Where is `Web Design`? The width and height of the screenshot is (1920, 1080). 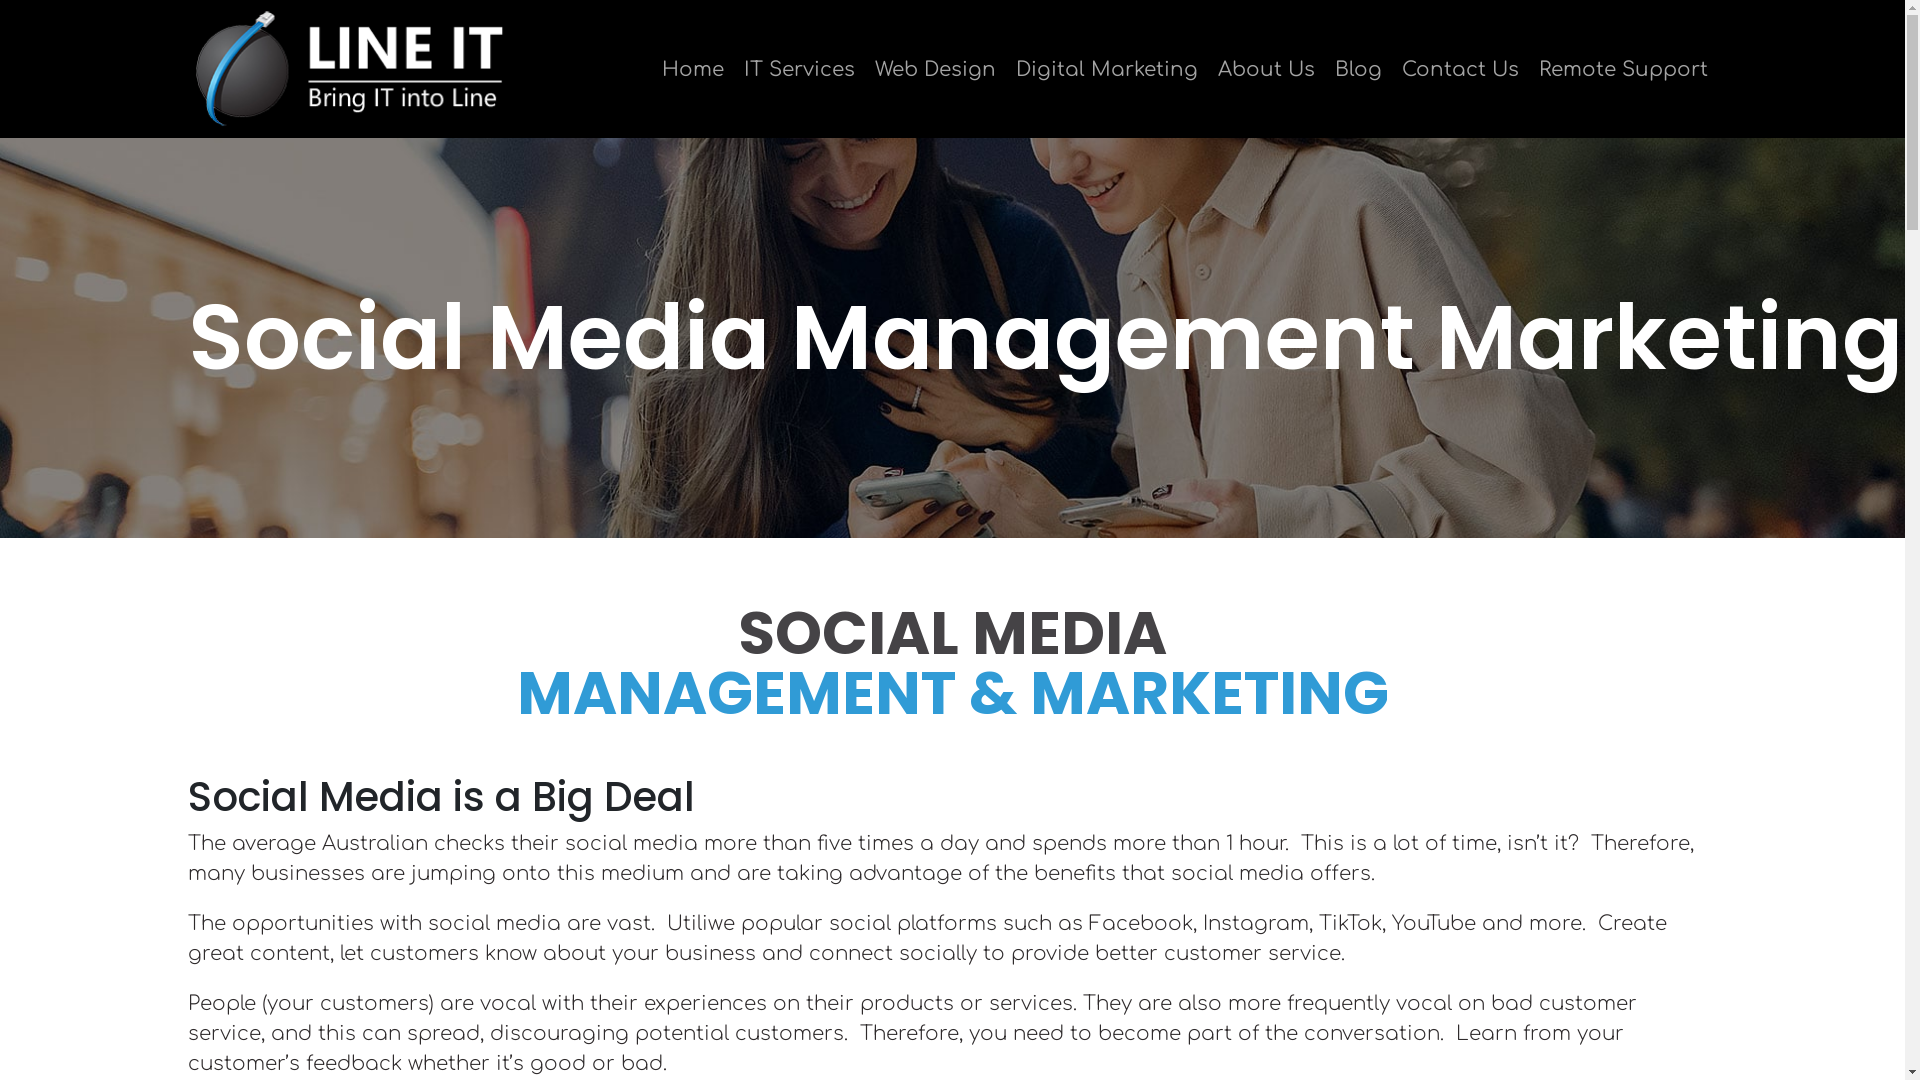 Web Design is located at coordinates (934, 70).